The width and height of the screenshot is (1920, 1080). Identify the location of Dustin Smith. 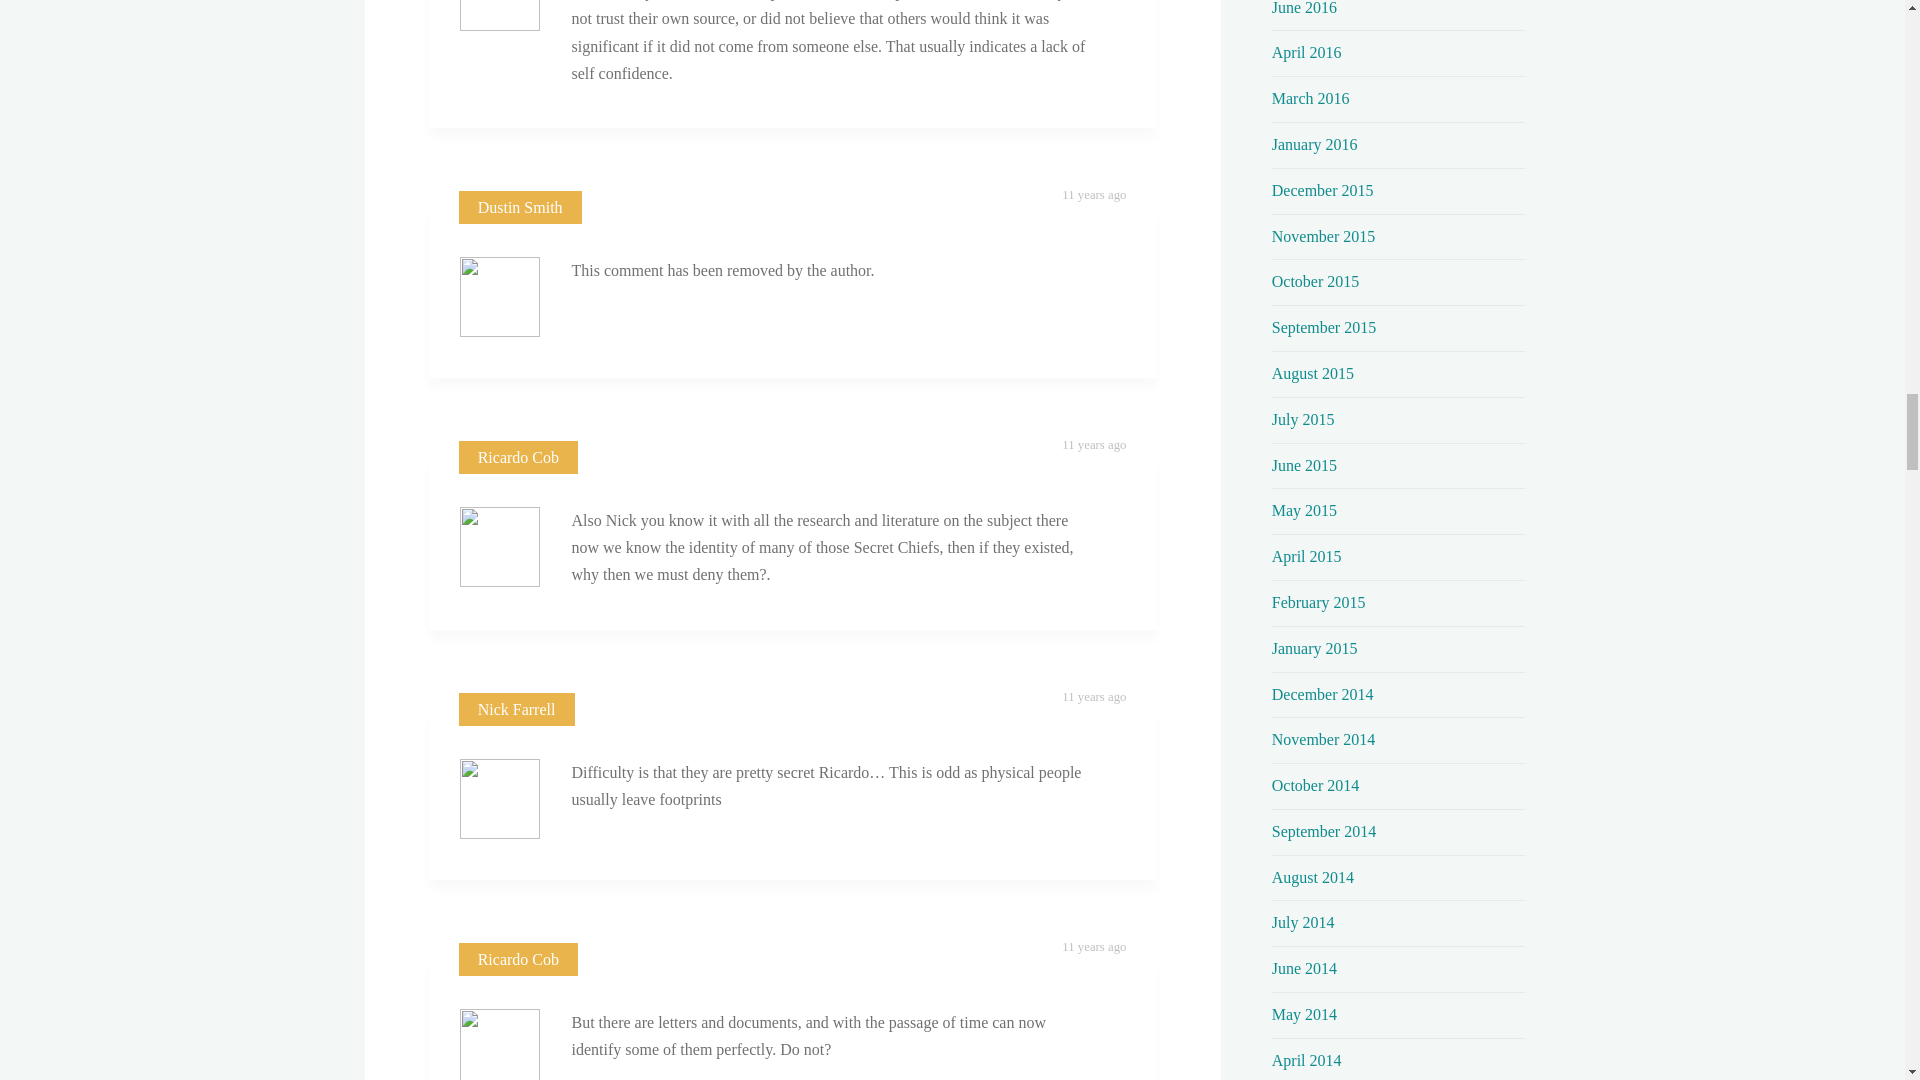
(520, 207).